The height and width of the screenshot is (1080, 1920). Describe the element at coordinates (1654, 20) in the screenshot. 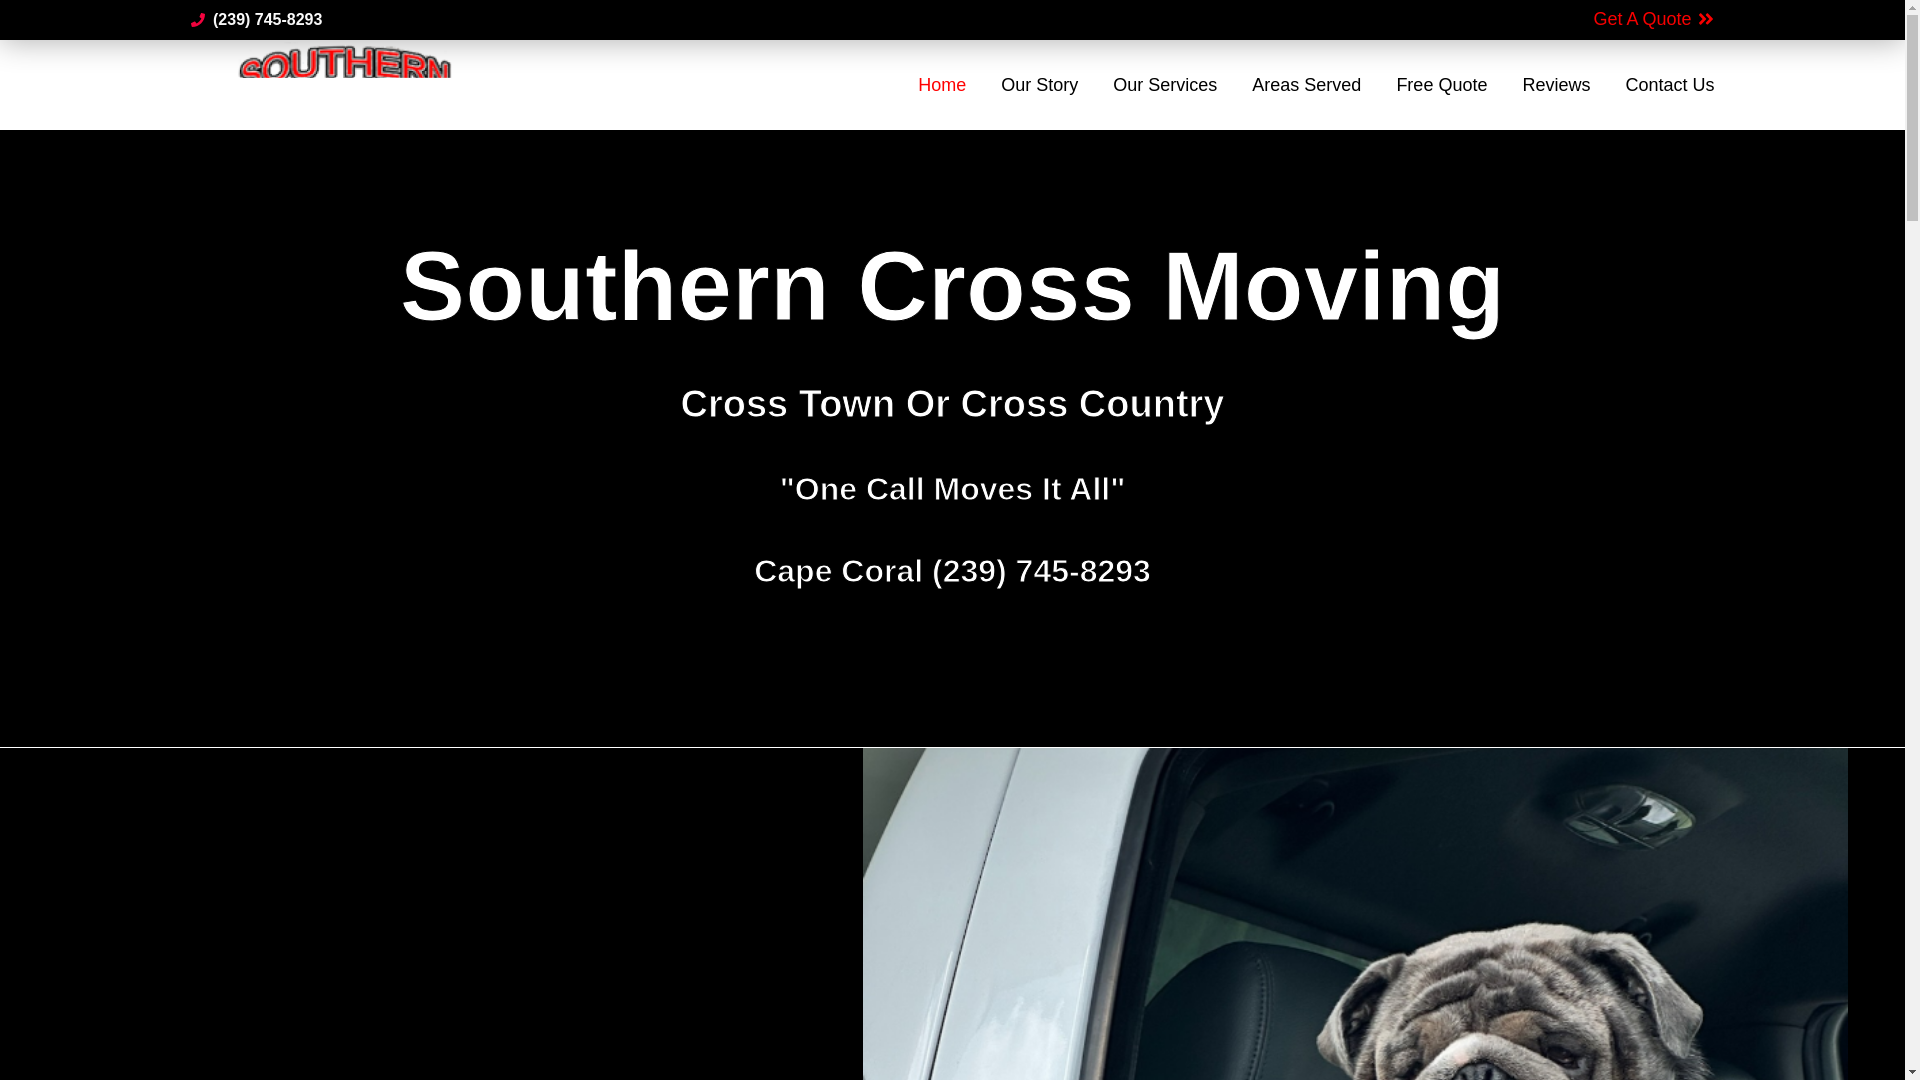

I see `Get A Quote` at that location.